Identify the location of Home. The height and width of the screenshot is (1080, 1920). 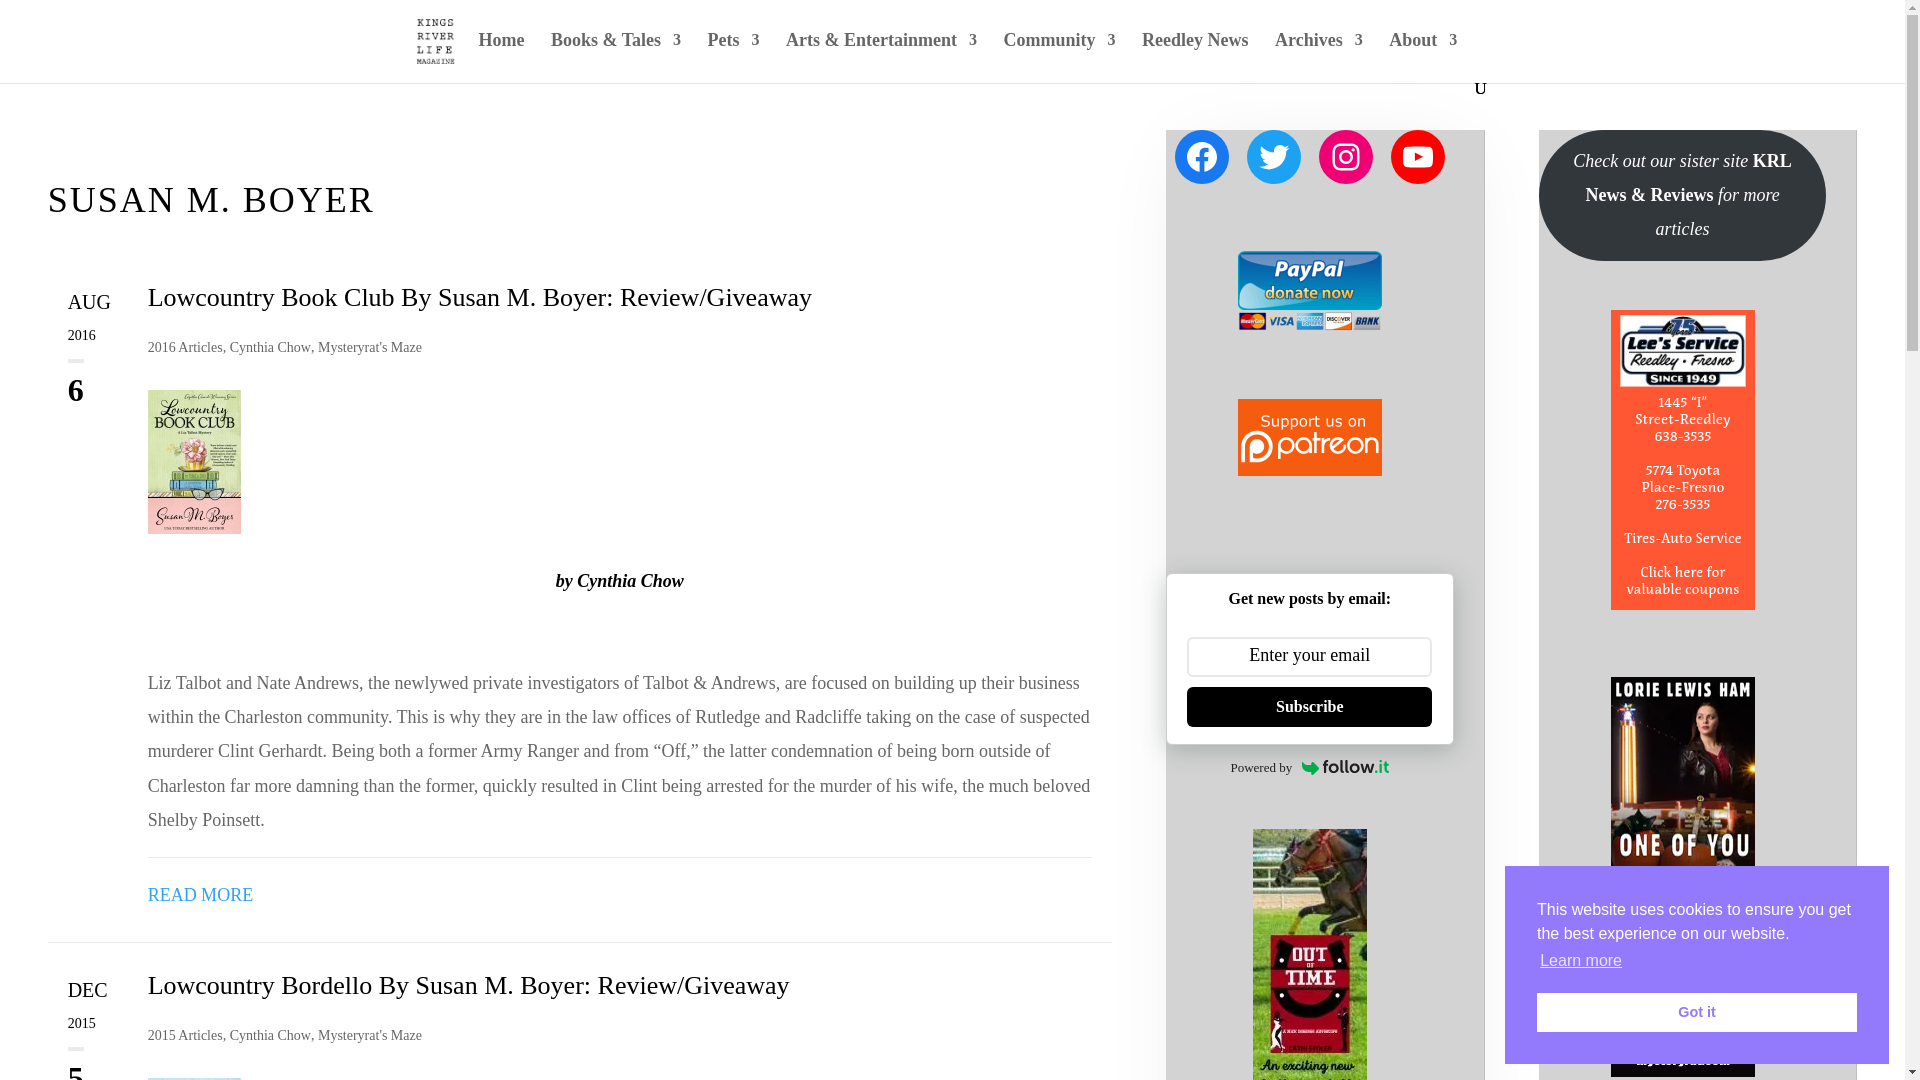
(501, 56).